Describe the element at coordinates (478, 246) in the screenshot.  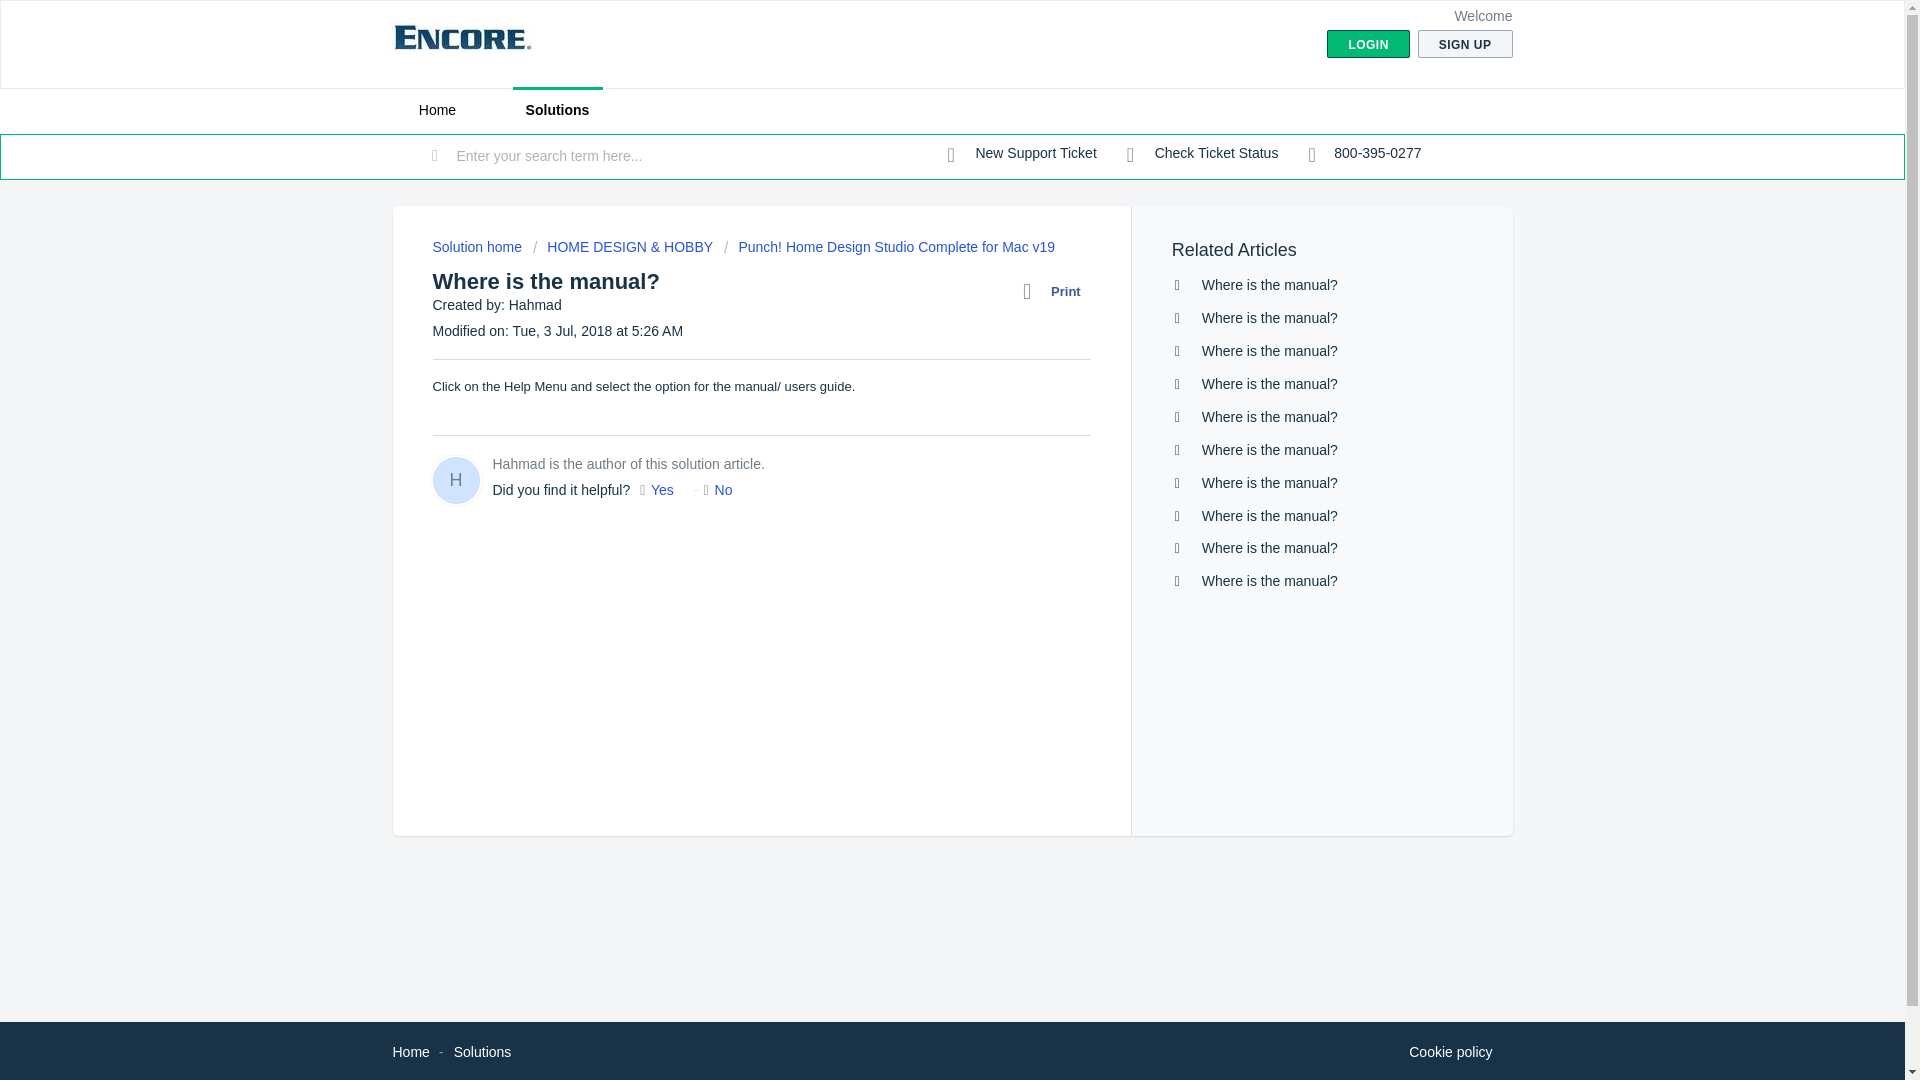
I see `Solution home` at that location.